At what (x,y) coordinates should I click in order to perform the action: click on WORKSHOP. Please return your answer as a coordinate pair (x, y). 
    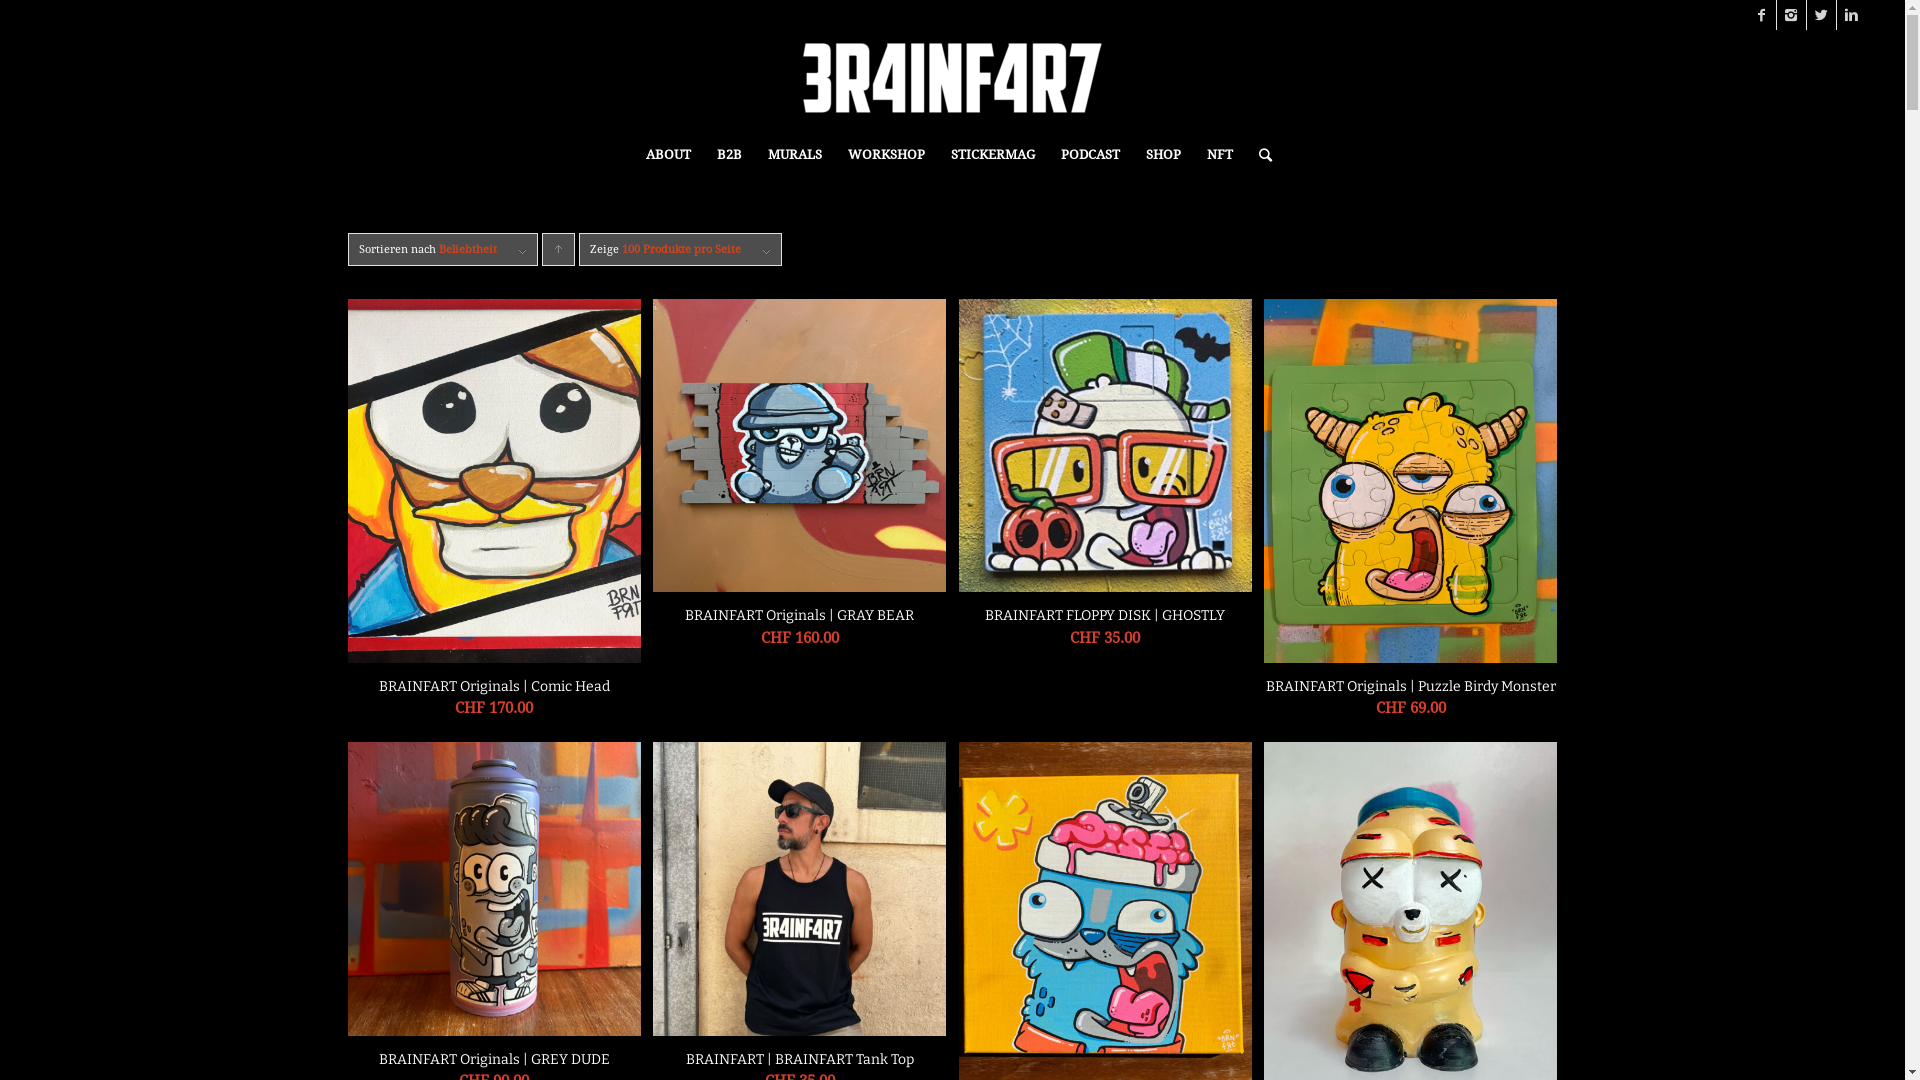
    Looking at the image, I should click on (886, 155).